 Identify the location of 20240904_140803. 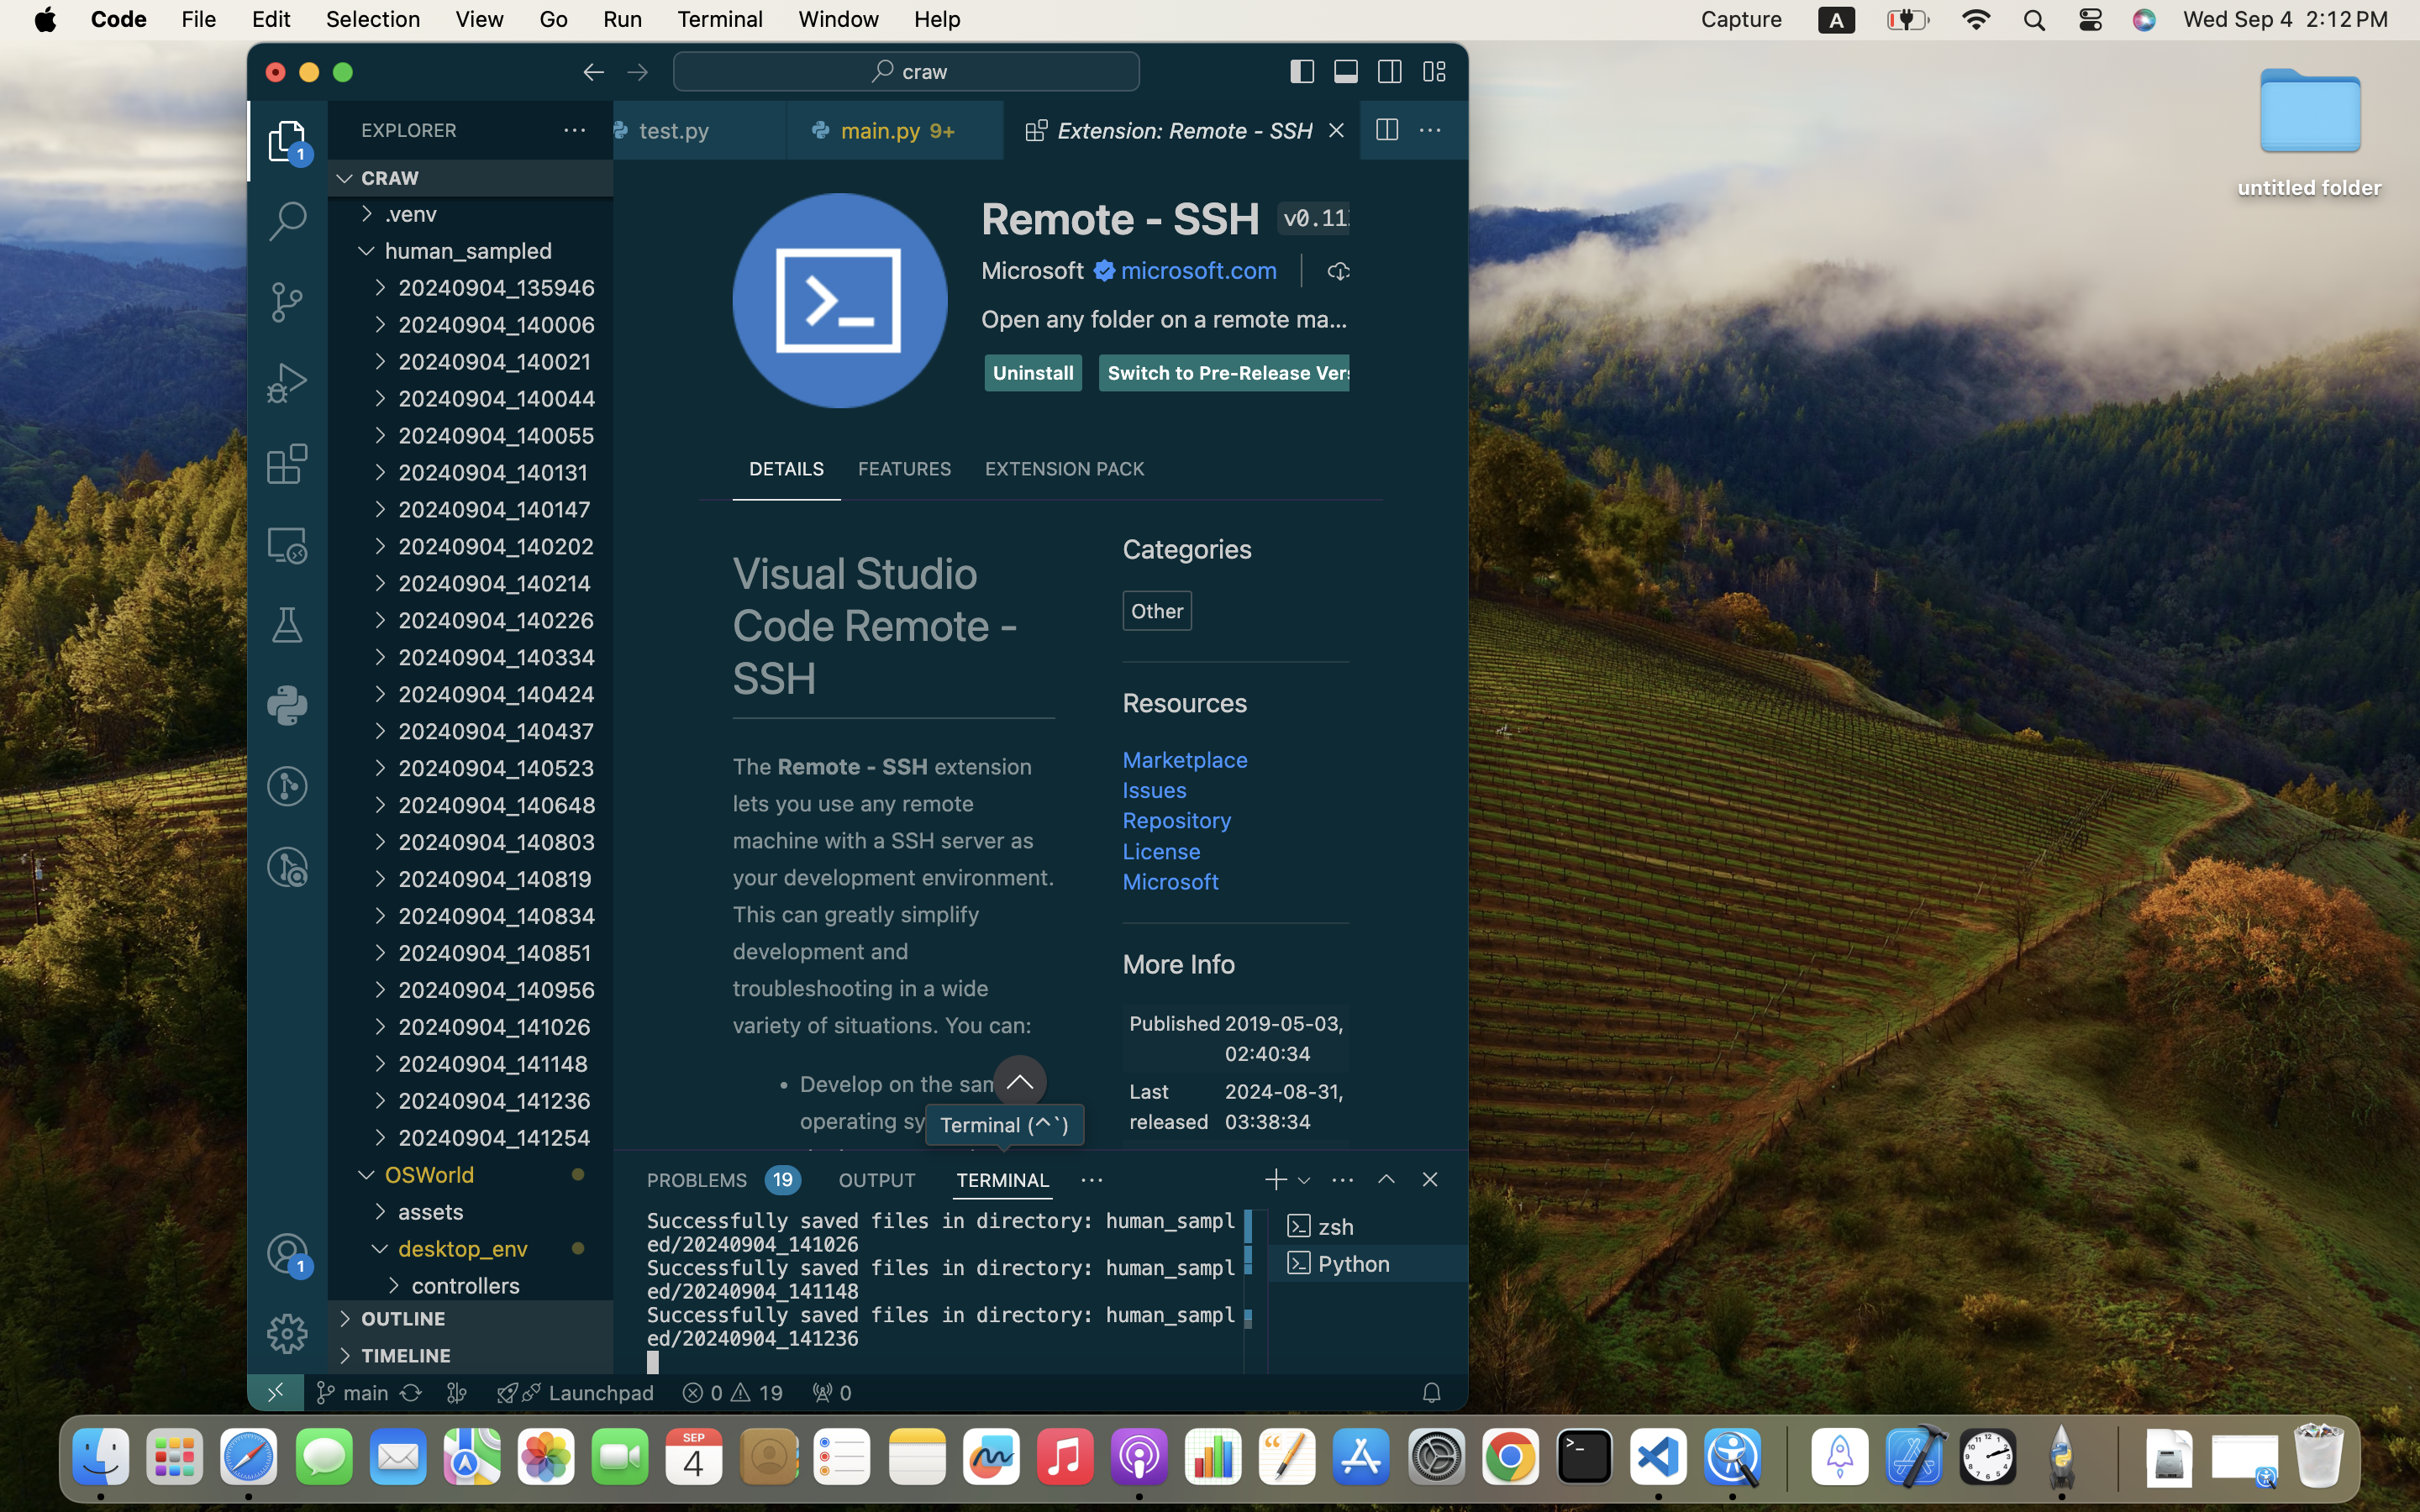
(506, 842).